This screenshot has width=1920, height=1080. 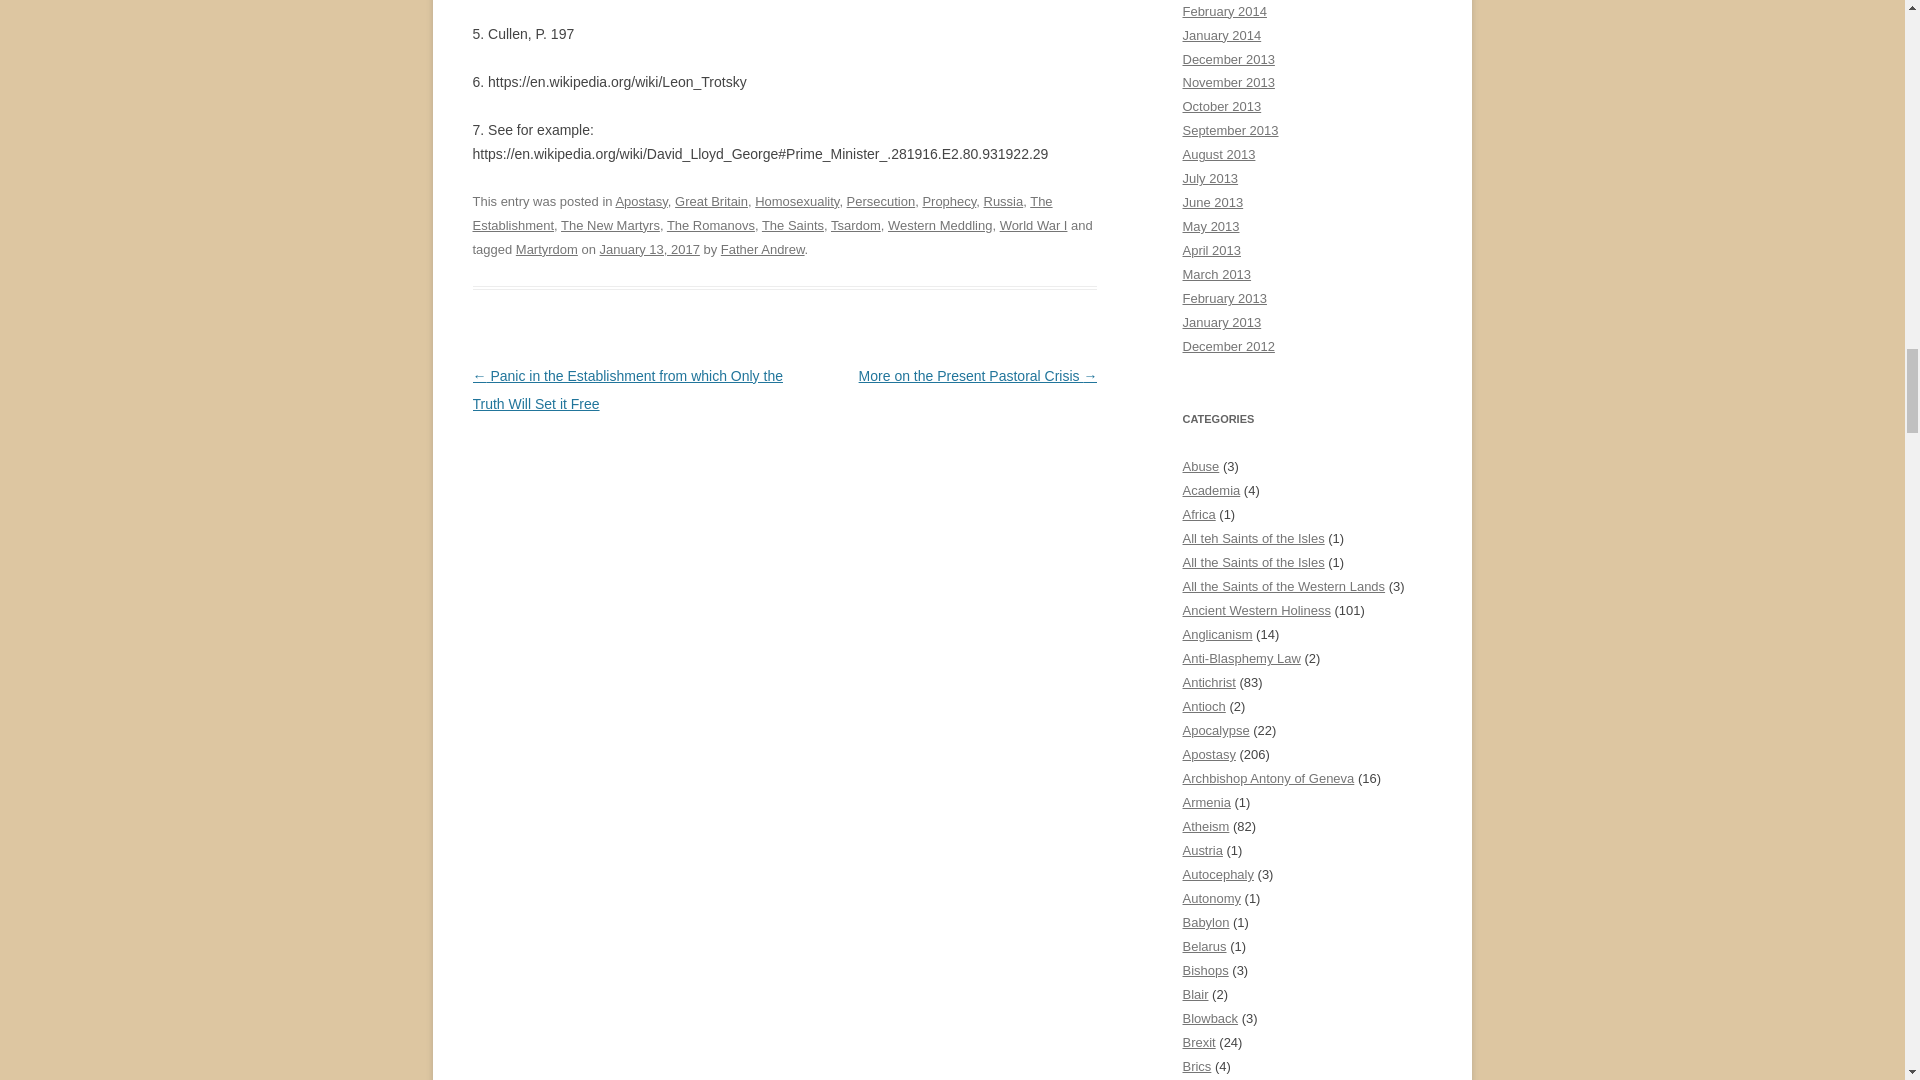 What do you see at coordinates (1034, 226) in the screenshot?
I see `World War I` at bounding box center [1034, 226].